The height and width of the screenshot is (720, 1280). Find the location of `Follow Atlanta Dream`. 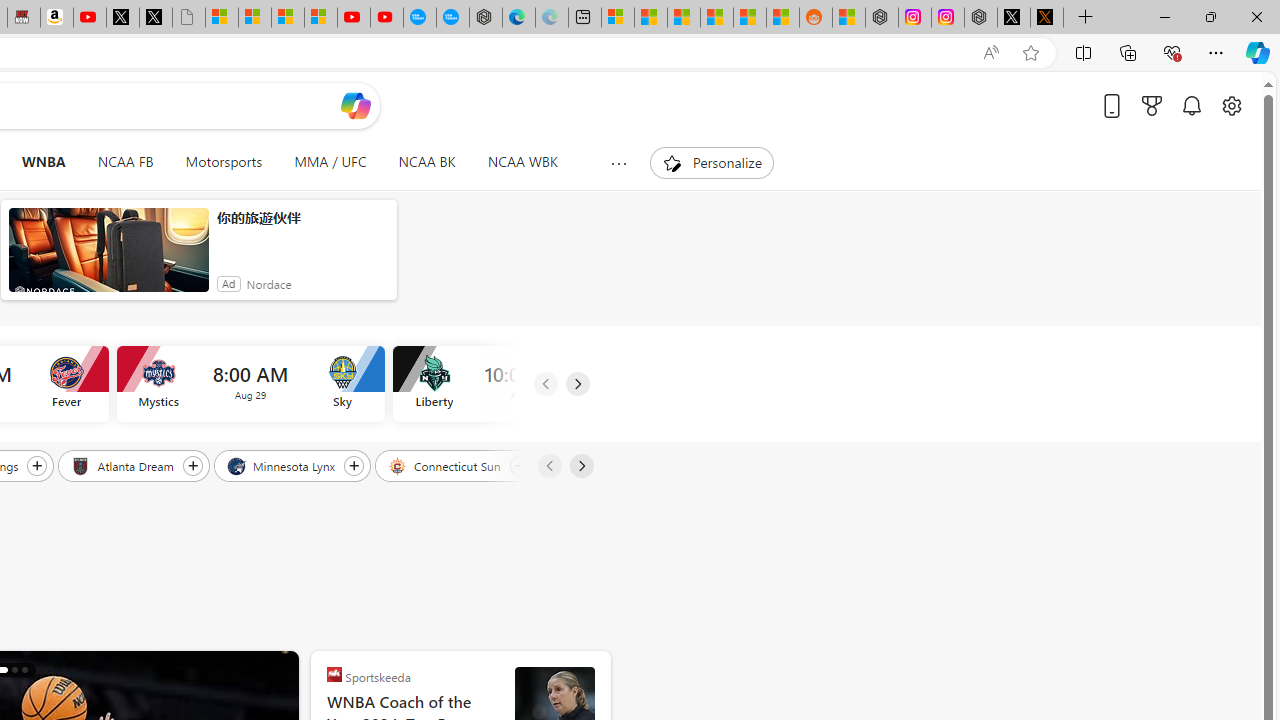

Follow Atlanta Dream is located at coordinates (192, 465).